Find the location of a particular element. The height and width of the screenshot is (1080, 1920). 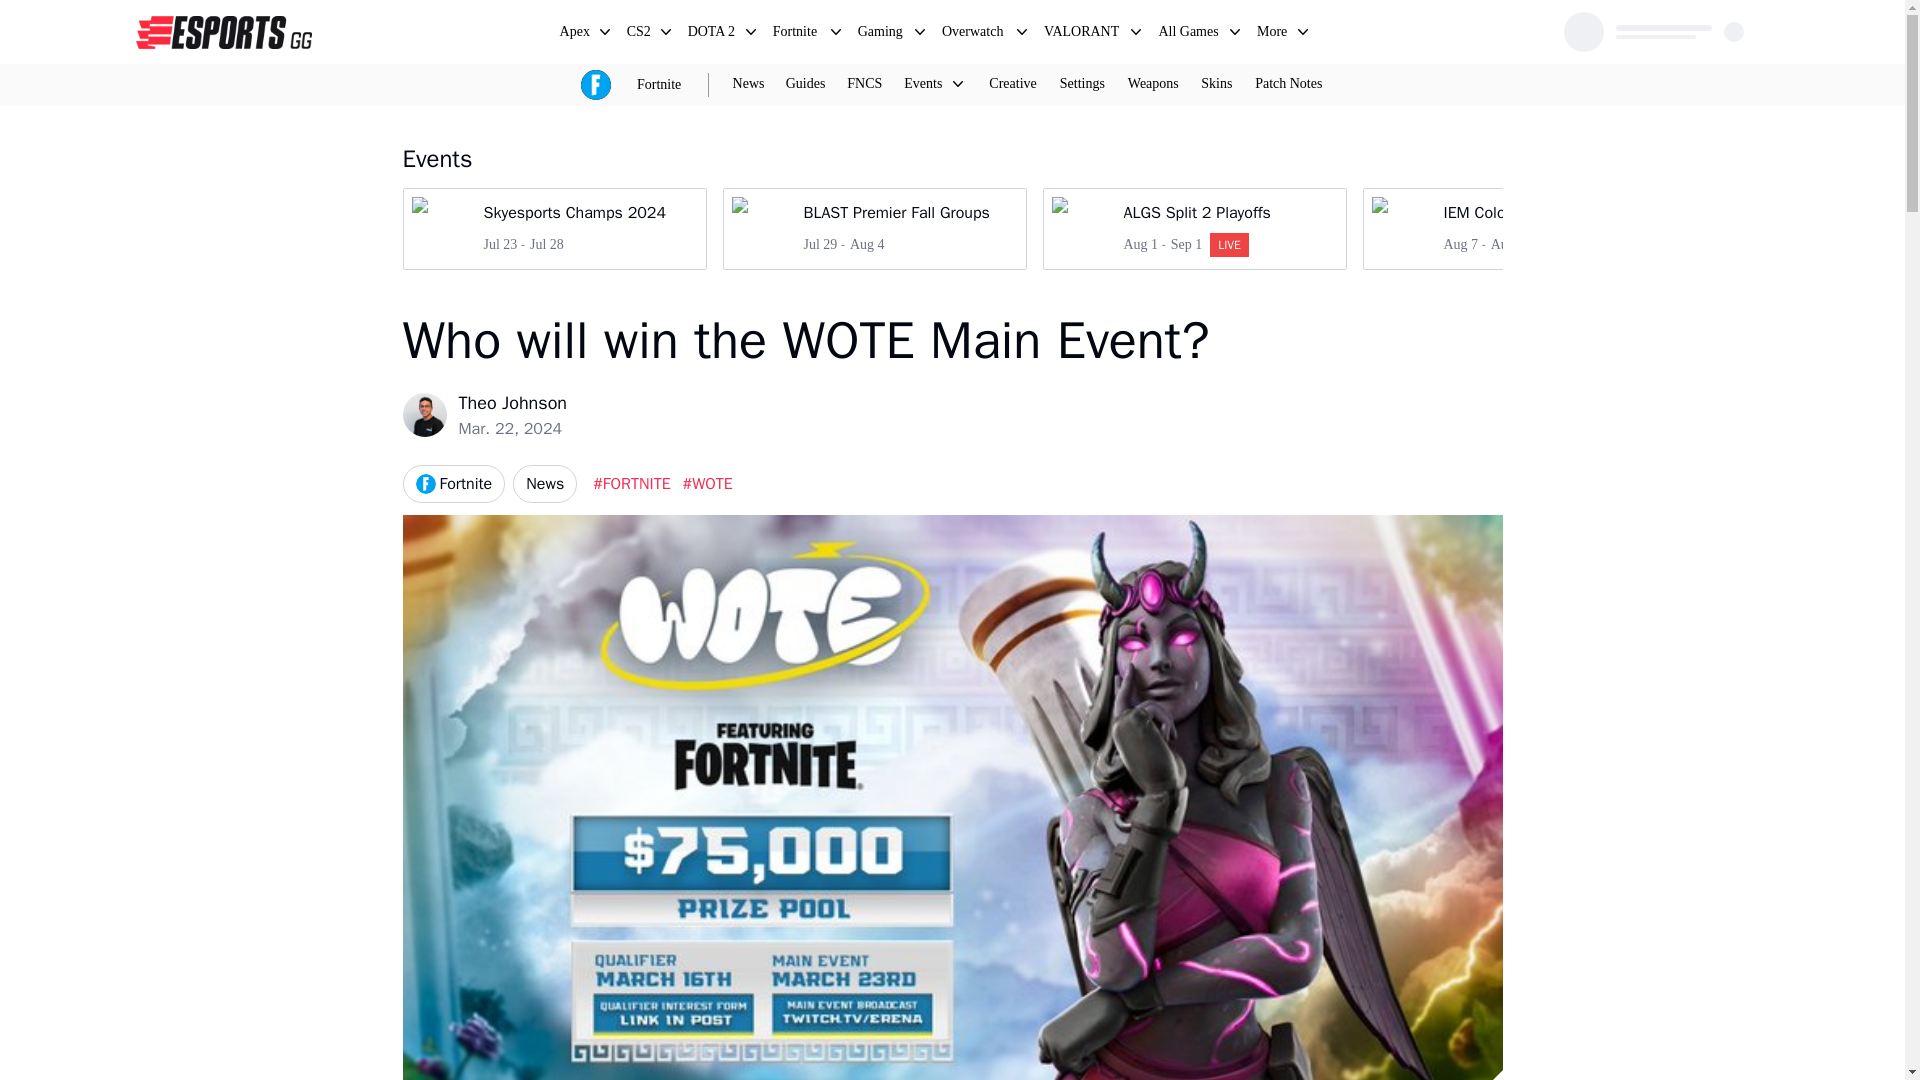

Settings is located at coordinates (1194, 228).